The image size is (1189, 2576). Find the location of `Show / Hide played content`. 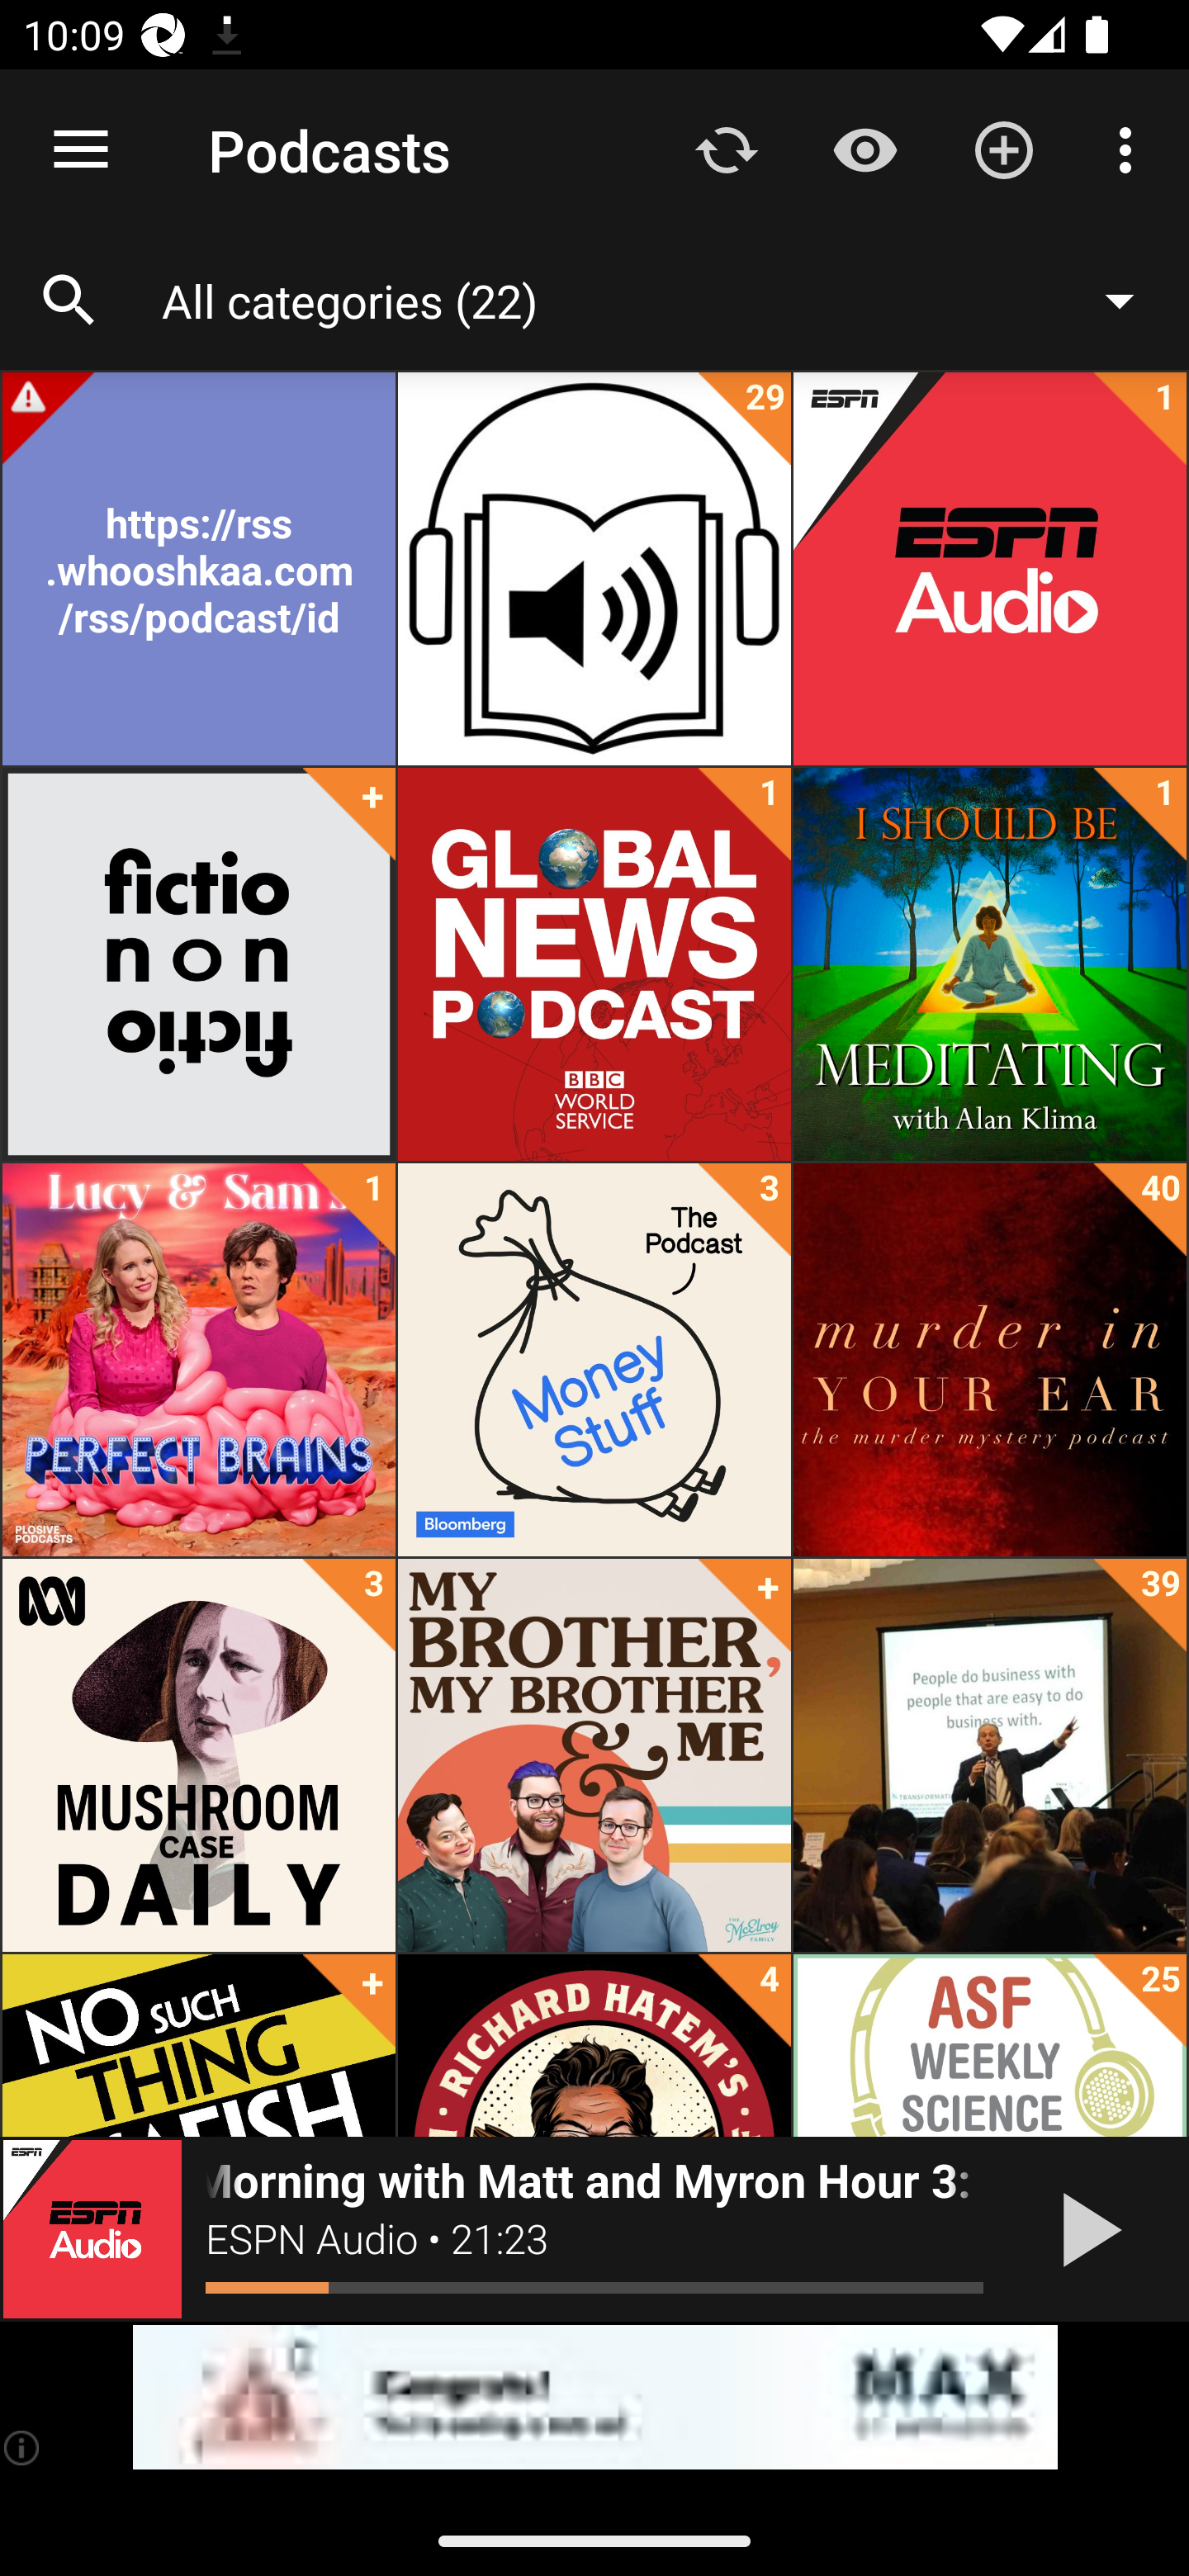

Show / Hide played content is located at coordinates (865, 149).